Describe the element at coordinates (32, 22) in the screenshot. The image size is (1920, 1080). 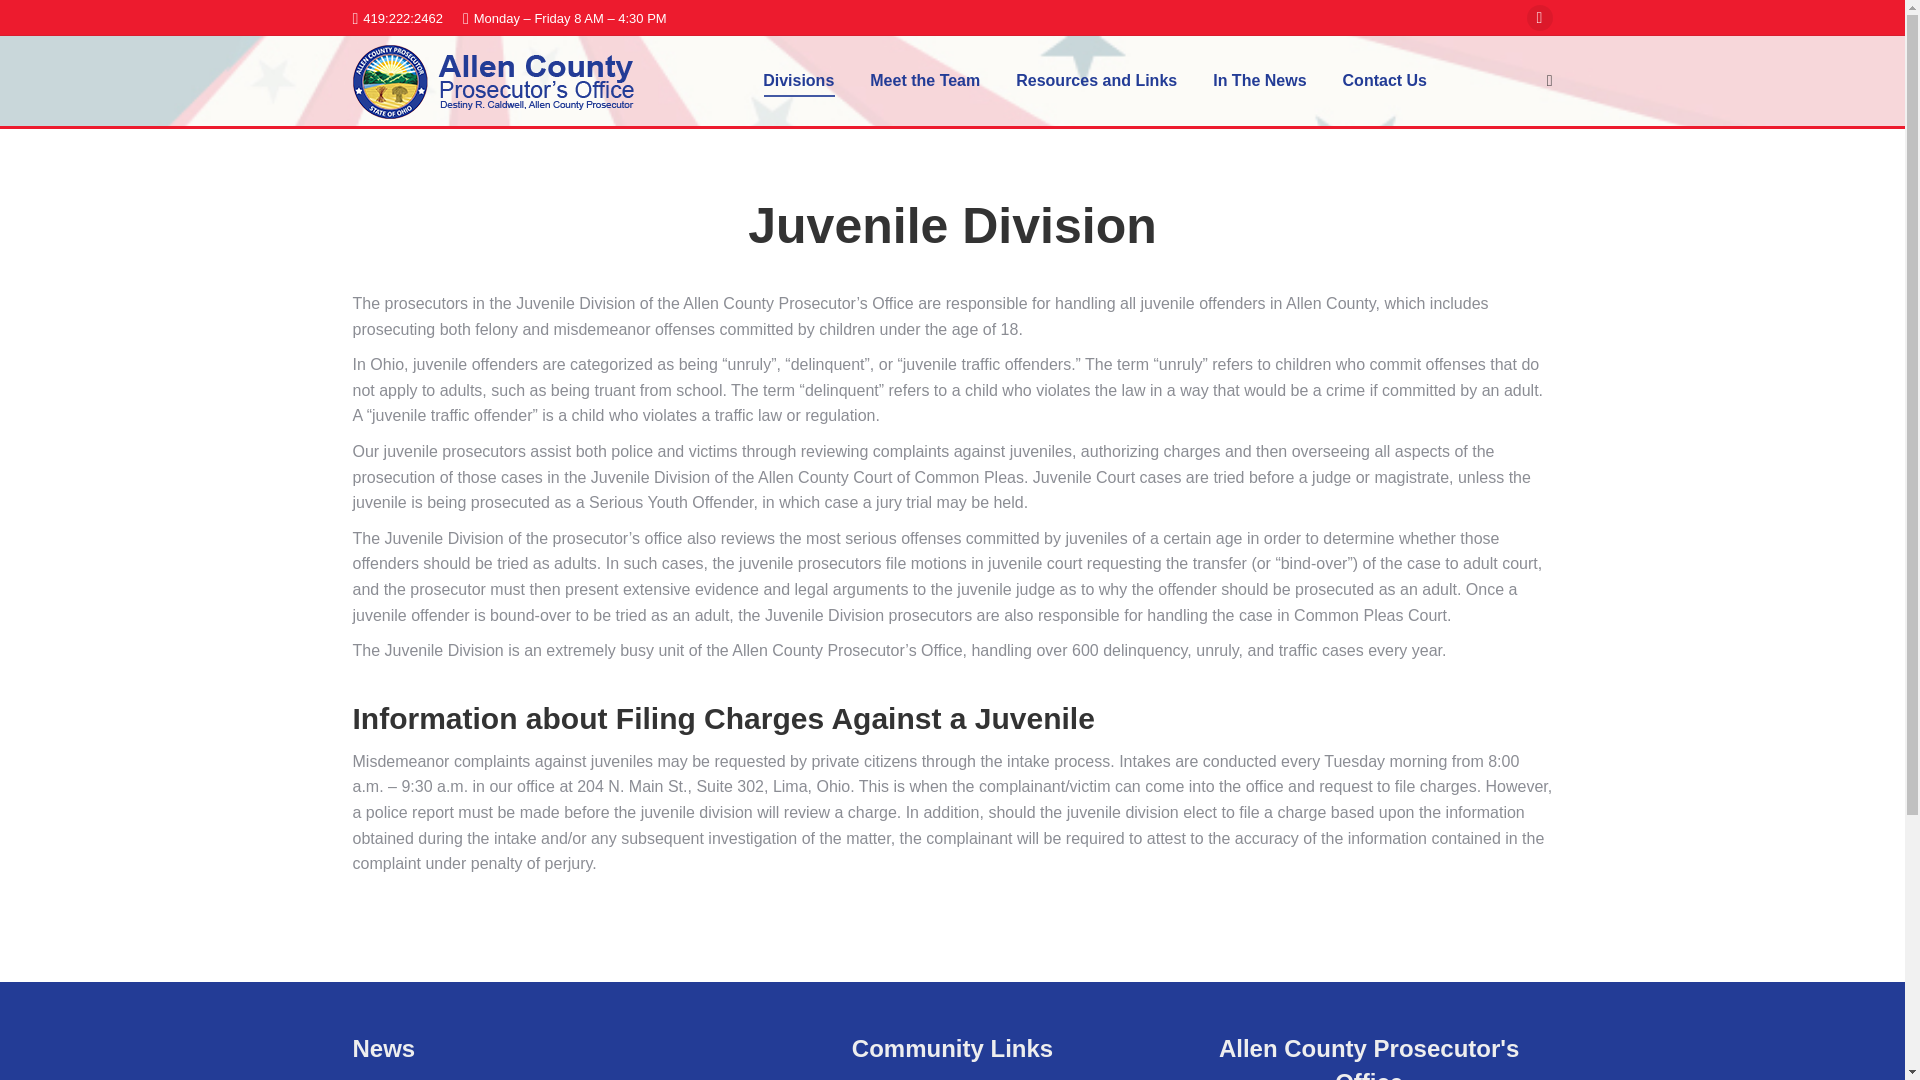
I see `Go!` at that location.